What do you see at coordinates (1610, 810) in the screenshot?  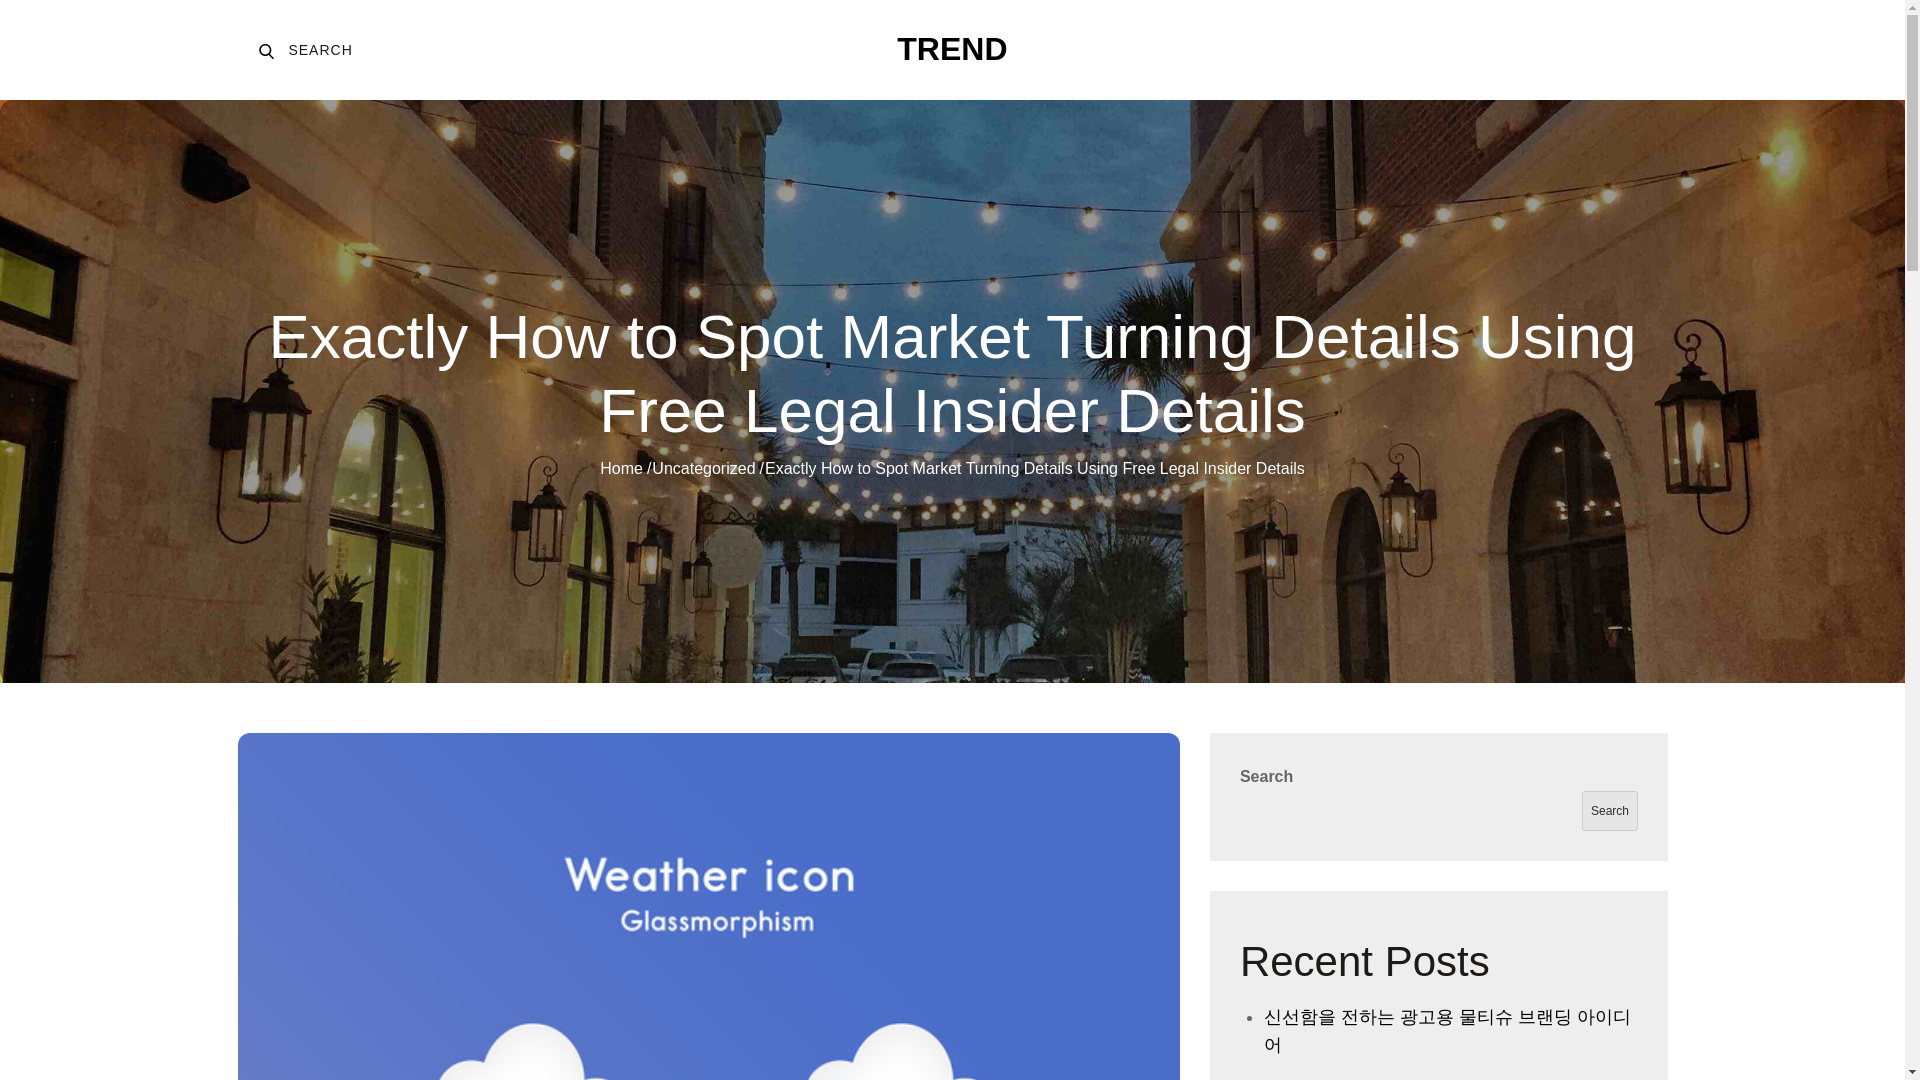 I see `Search` at bounding box center [1610, 810].